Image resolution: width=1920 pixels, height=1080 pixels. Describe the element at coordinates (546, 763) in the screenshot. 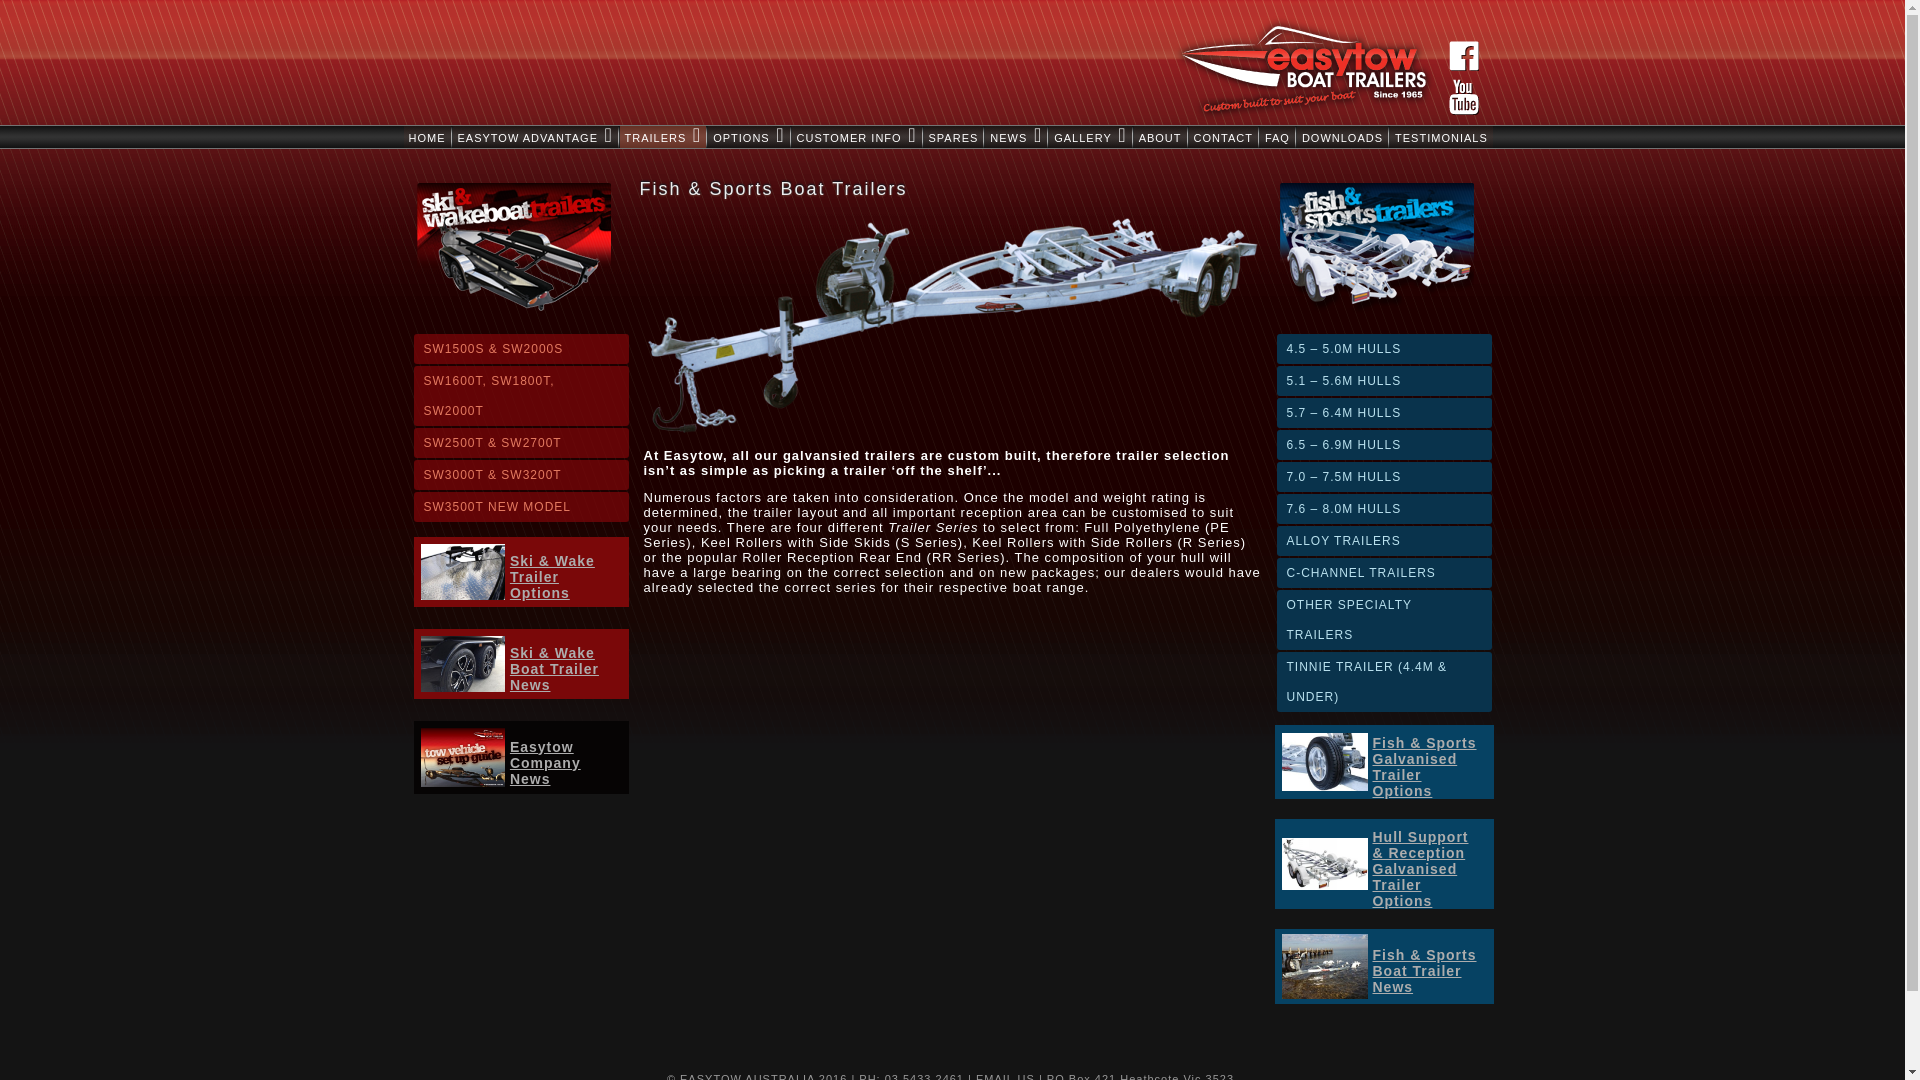

I see `Easytow Company News` at that location.